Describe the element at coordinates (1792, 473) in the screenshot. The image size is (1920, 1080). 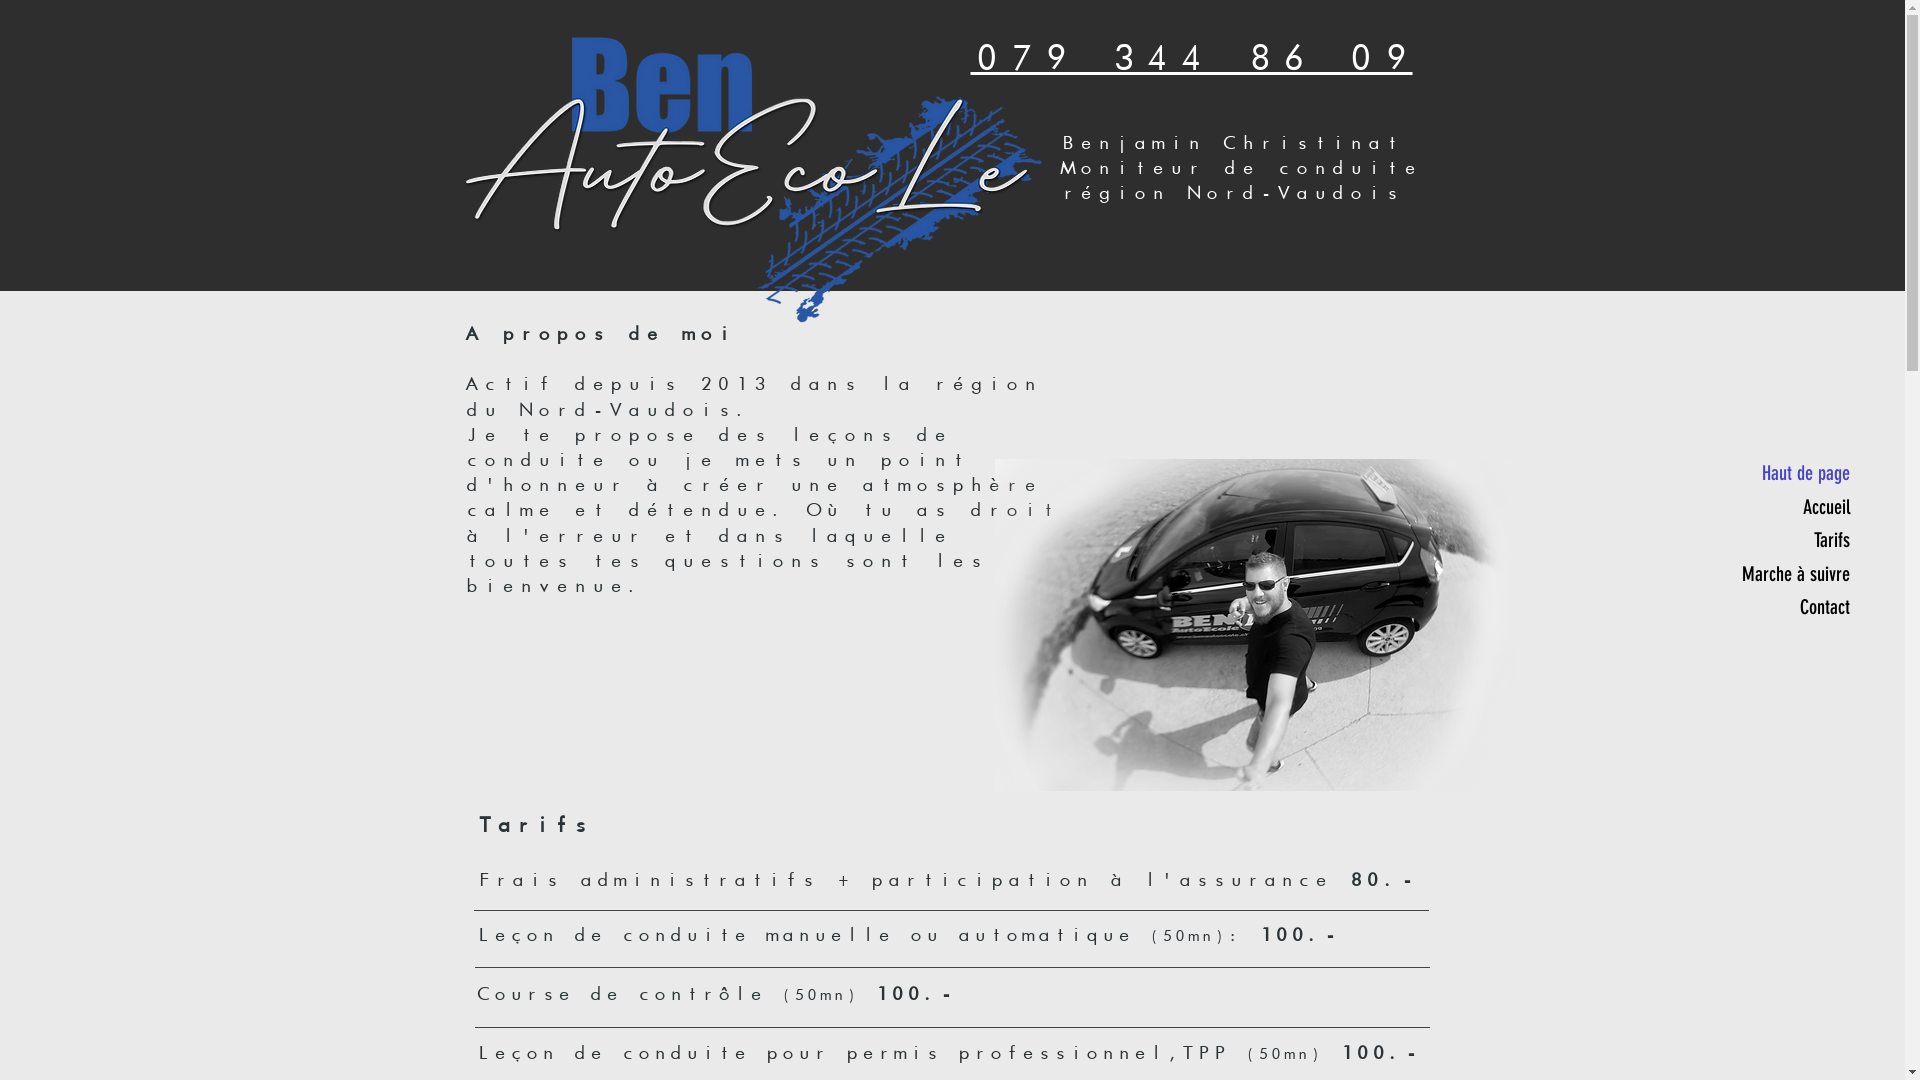
I see `Haut de page` at that location.